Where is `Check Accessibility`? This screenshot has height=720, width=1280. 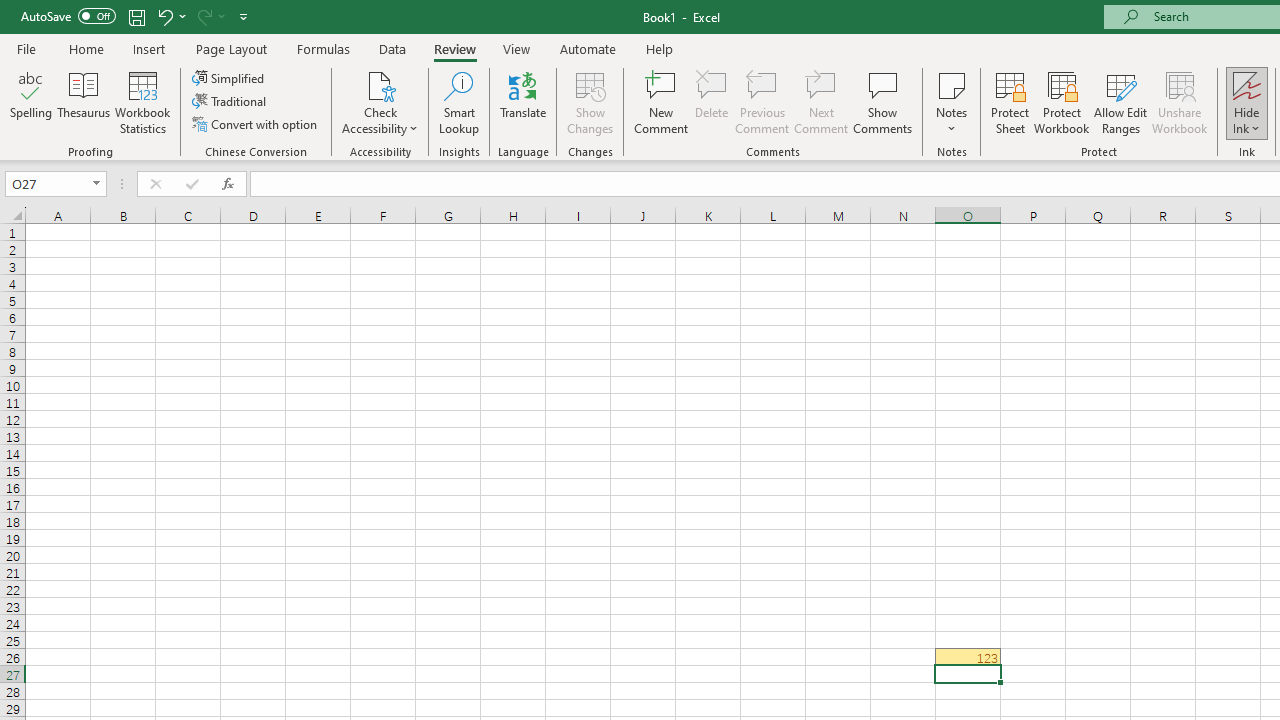
Check Accessibility is located at coordinates (380, 84).